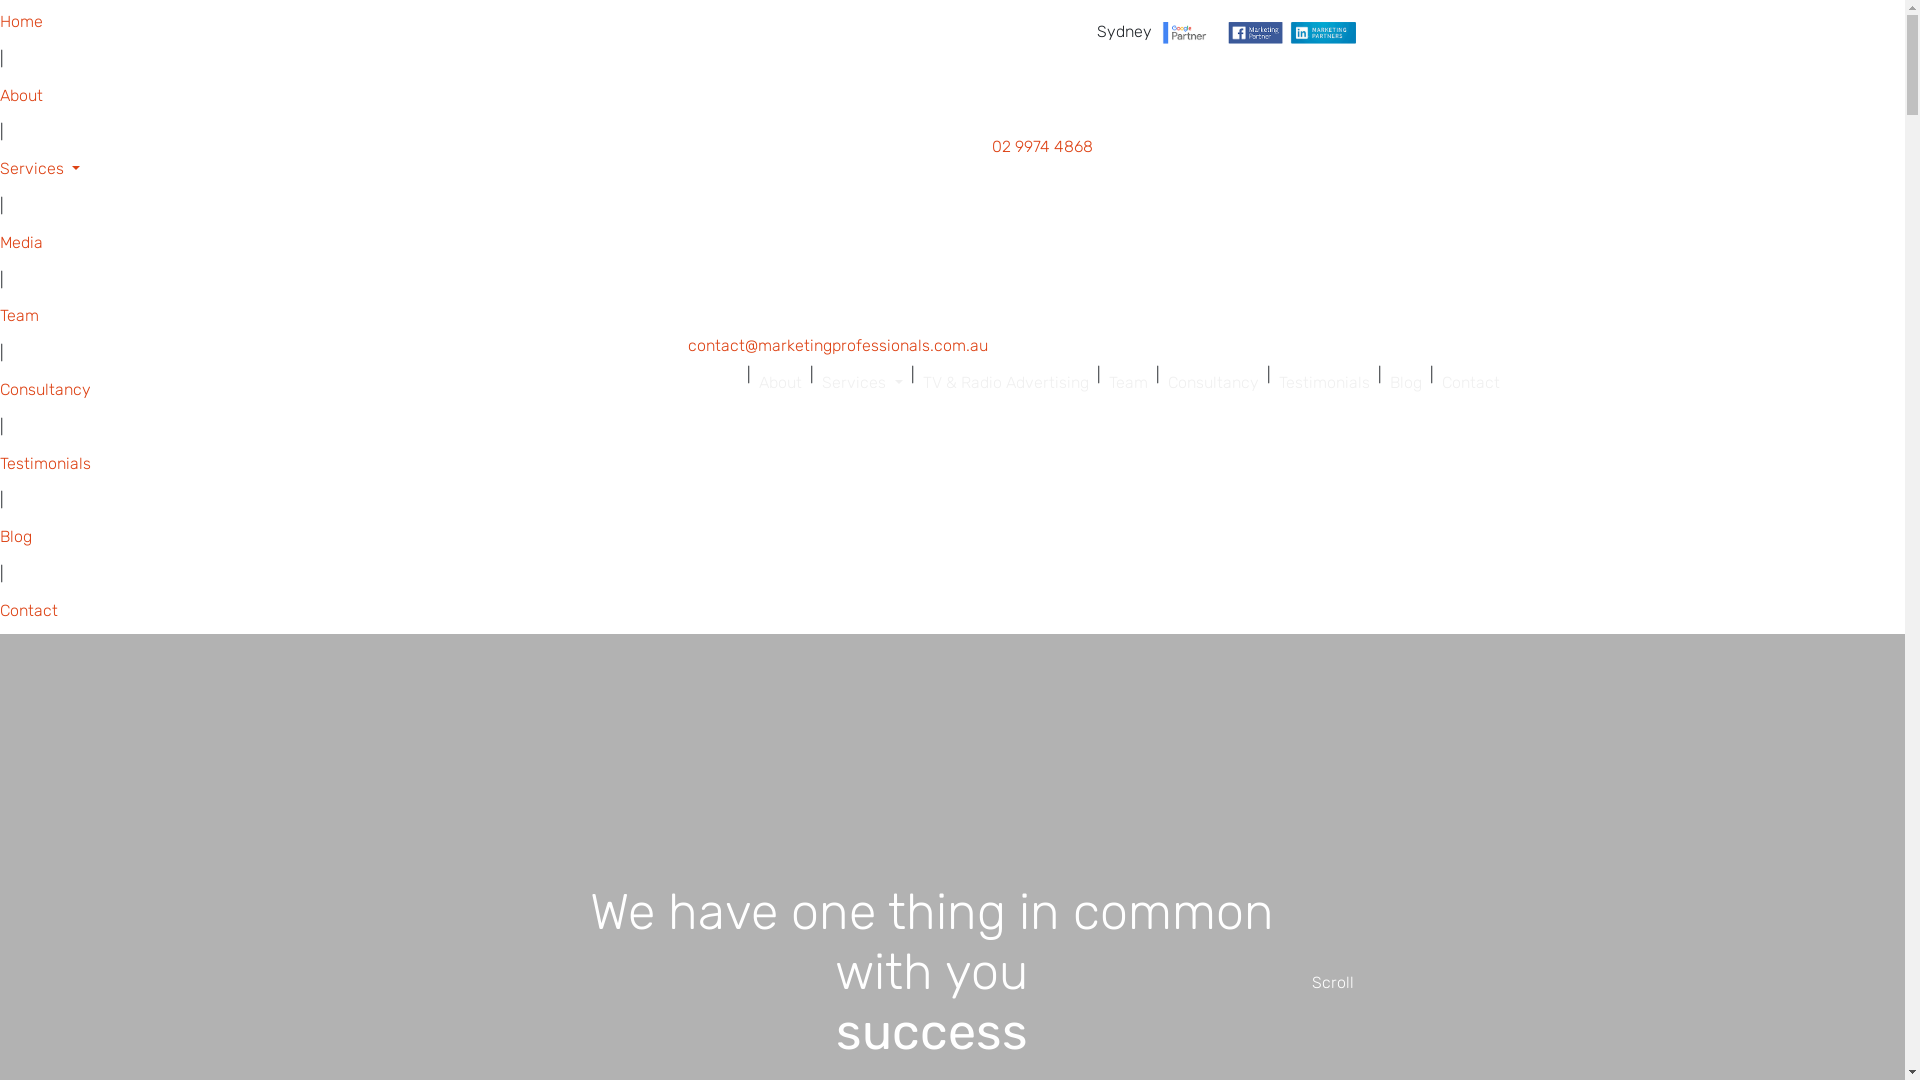  Describe the element at coordinates (780, 384) in the screenshot. I see `About` at that location.